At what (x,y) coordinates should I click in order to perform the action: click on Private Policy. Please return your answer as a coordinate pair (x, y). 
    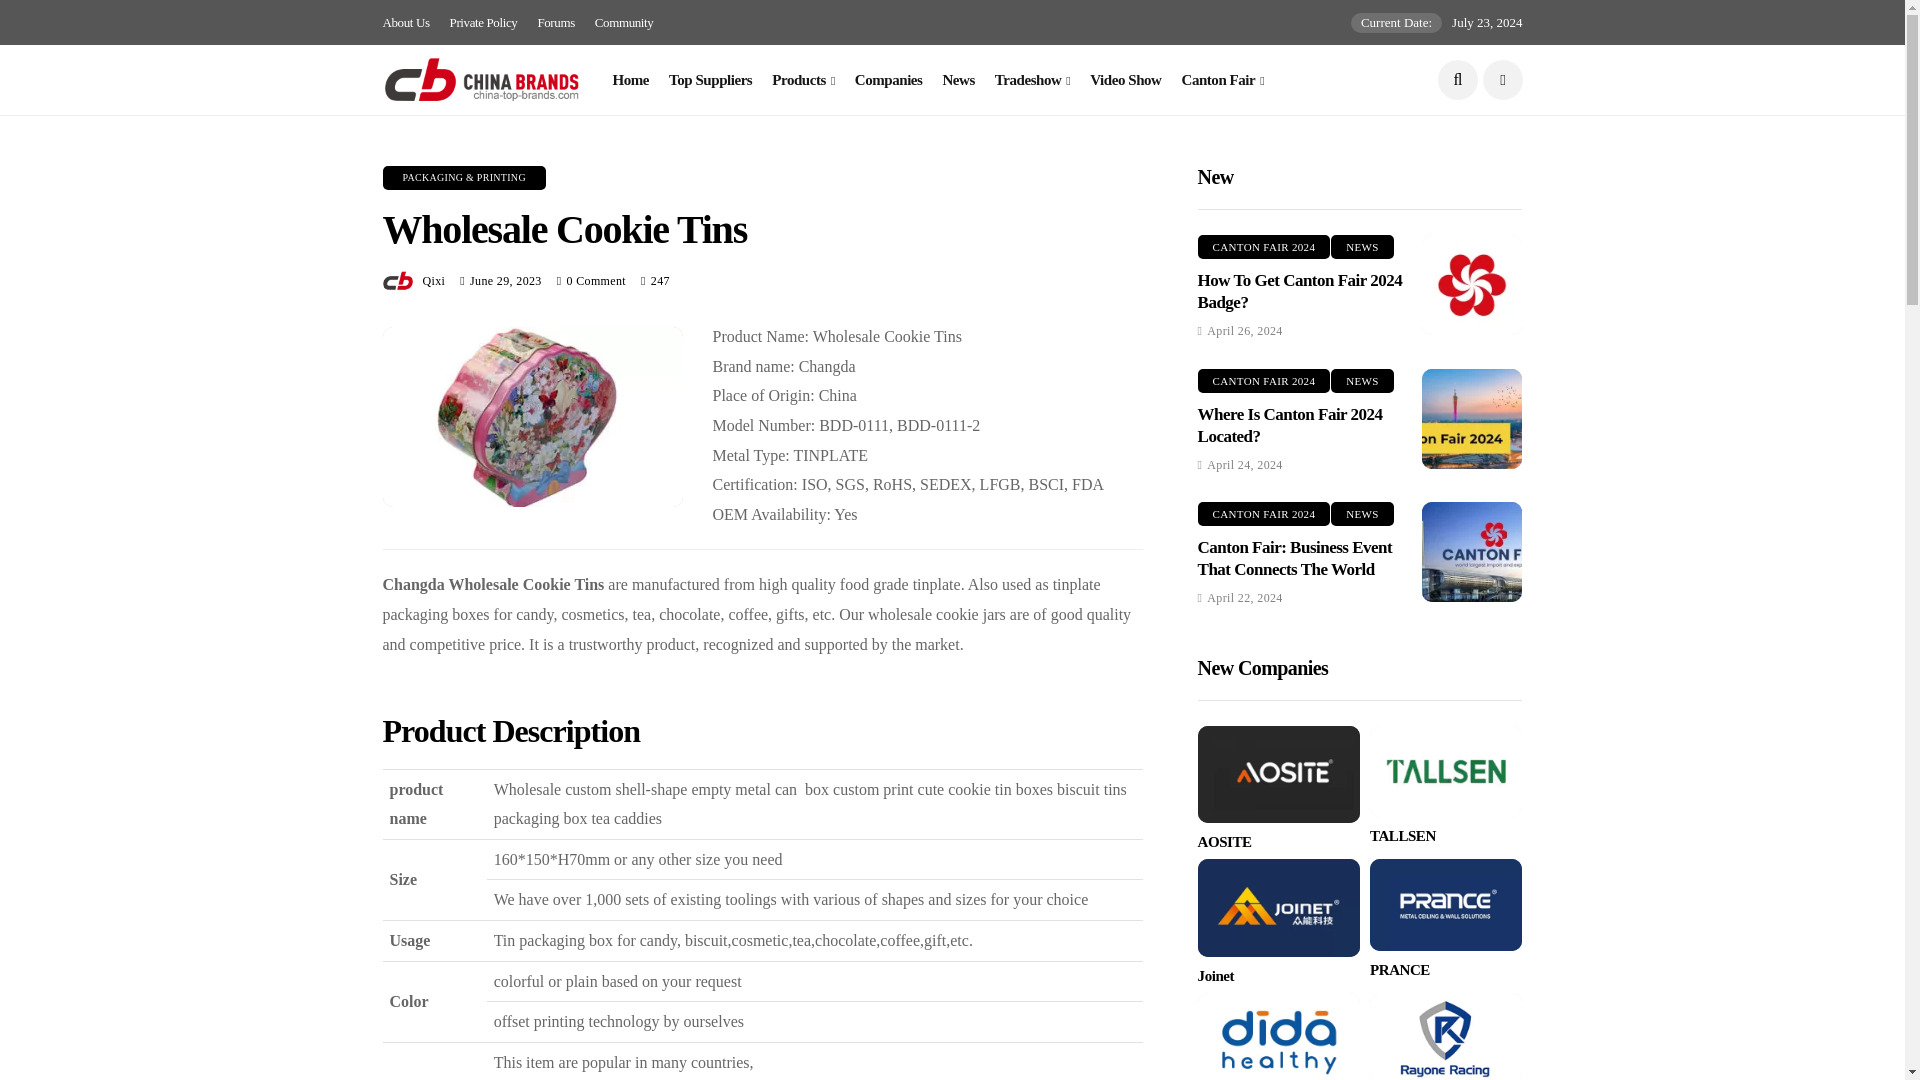
    Looking at the image, I should click on (484, 22).